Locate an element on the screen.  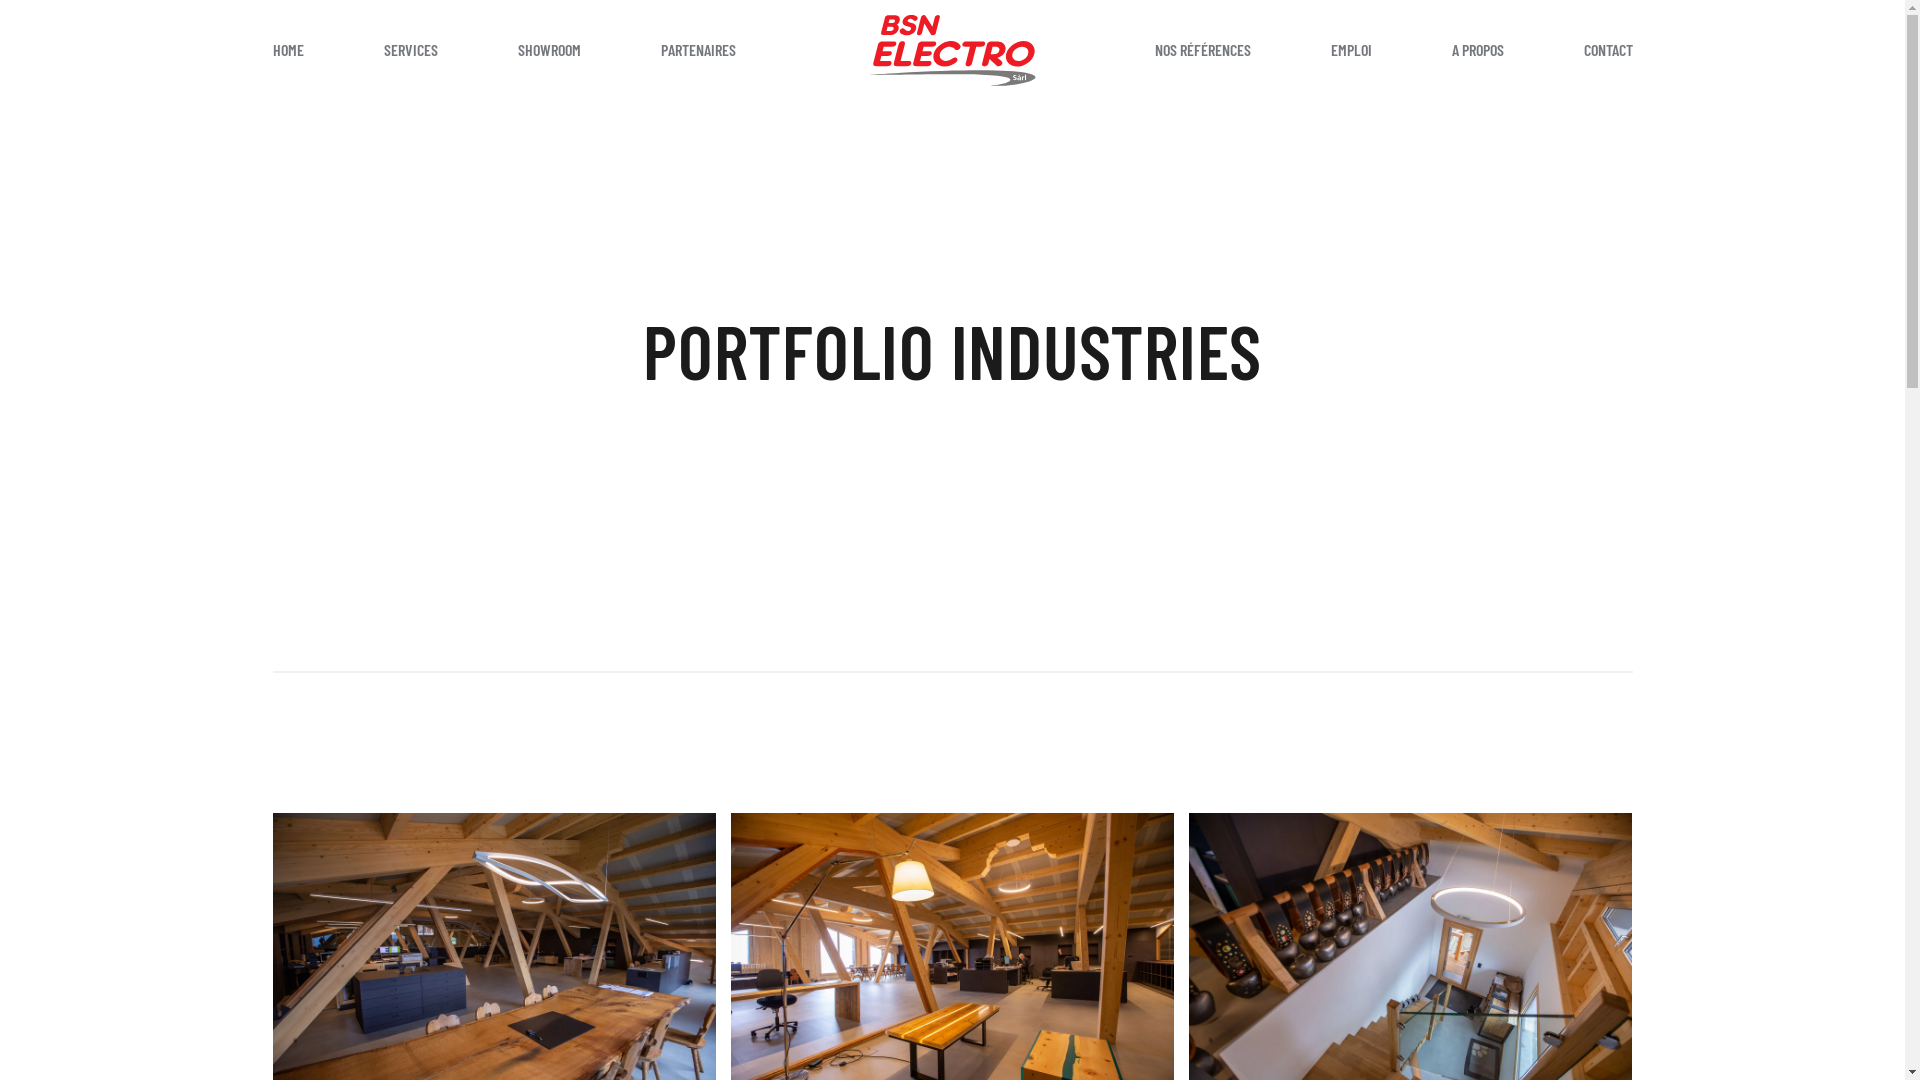
SERVICES is located at coordinates (411, 50).